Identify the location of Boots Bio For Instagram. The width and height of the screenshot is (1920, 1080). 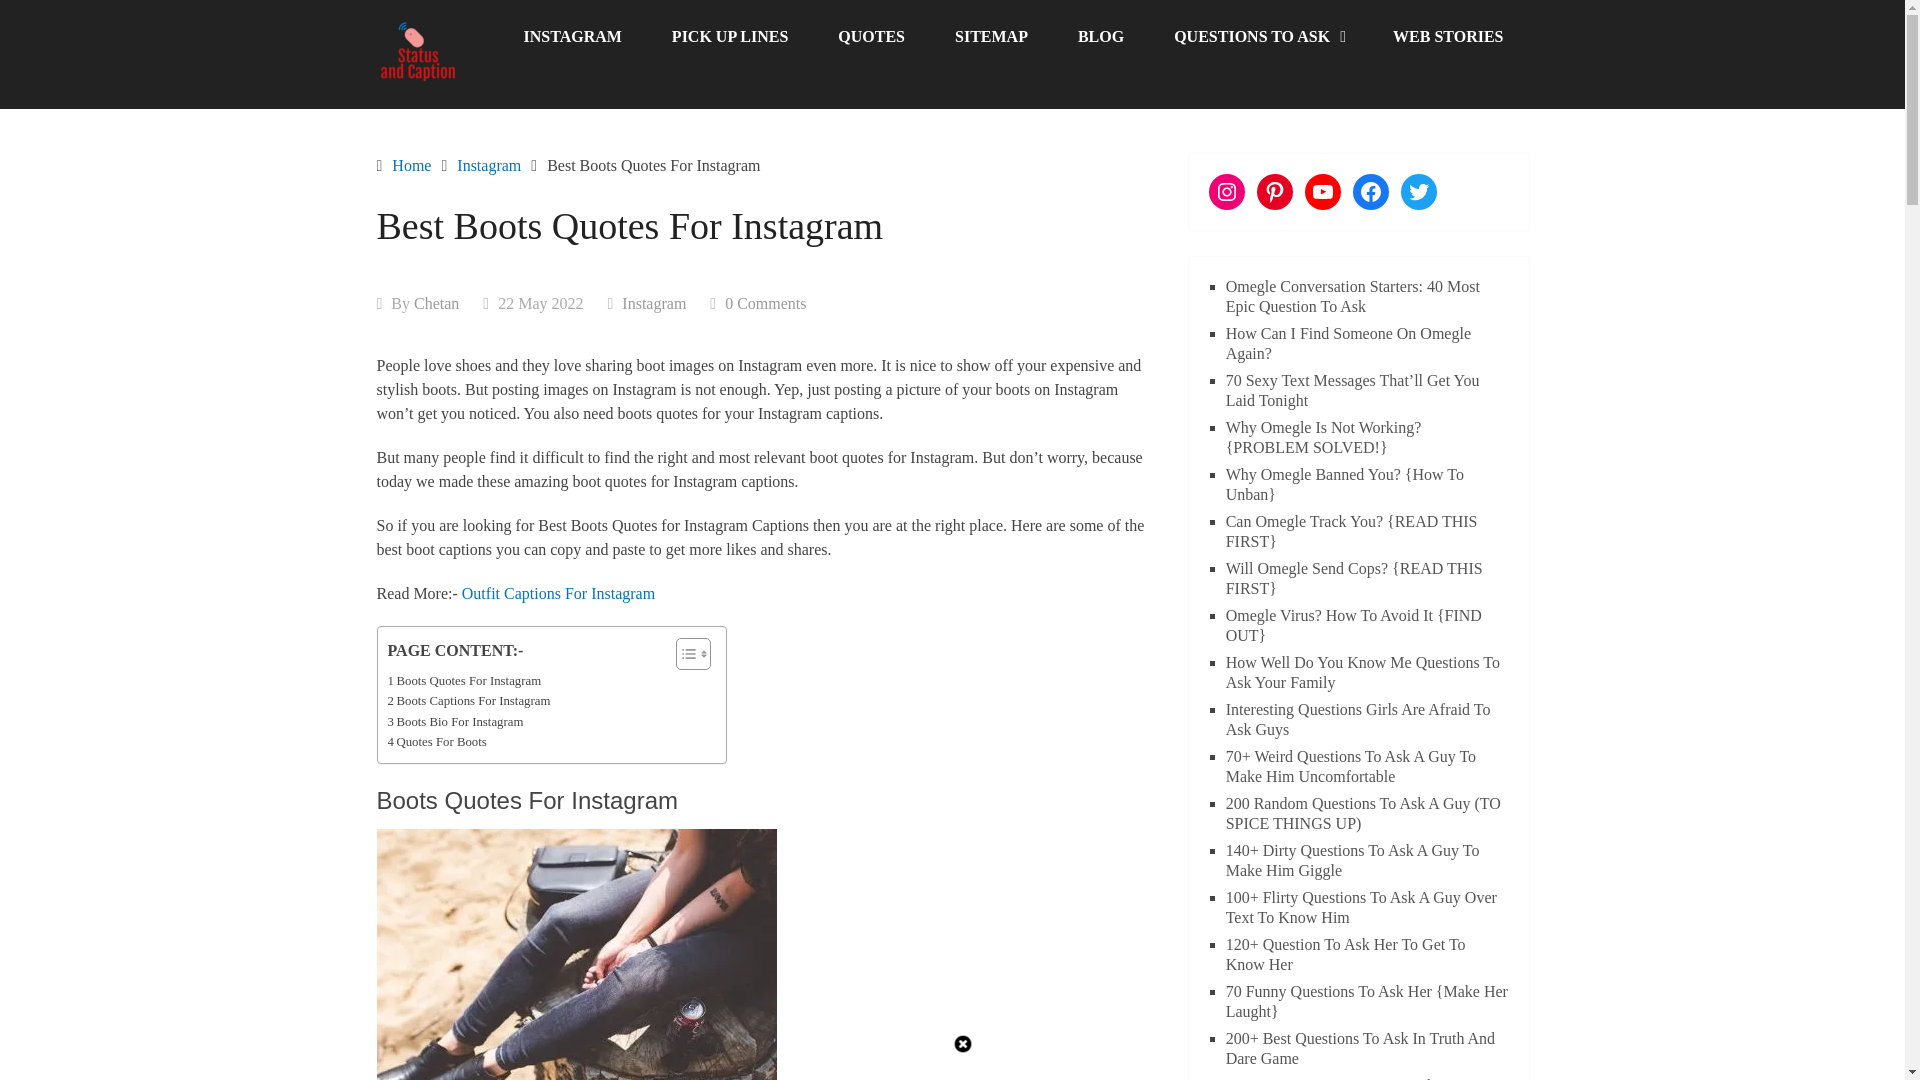
(456, 722).